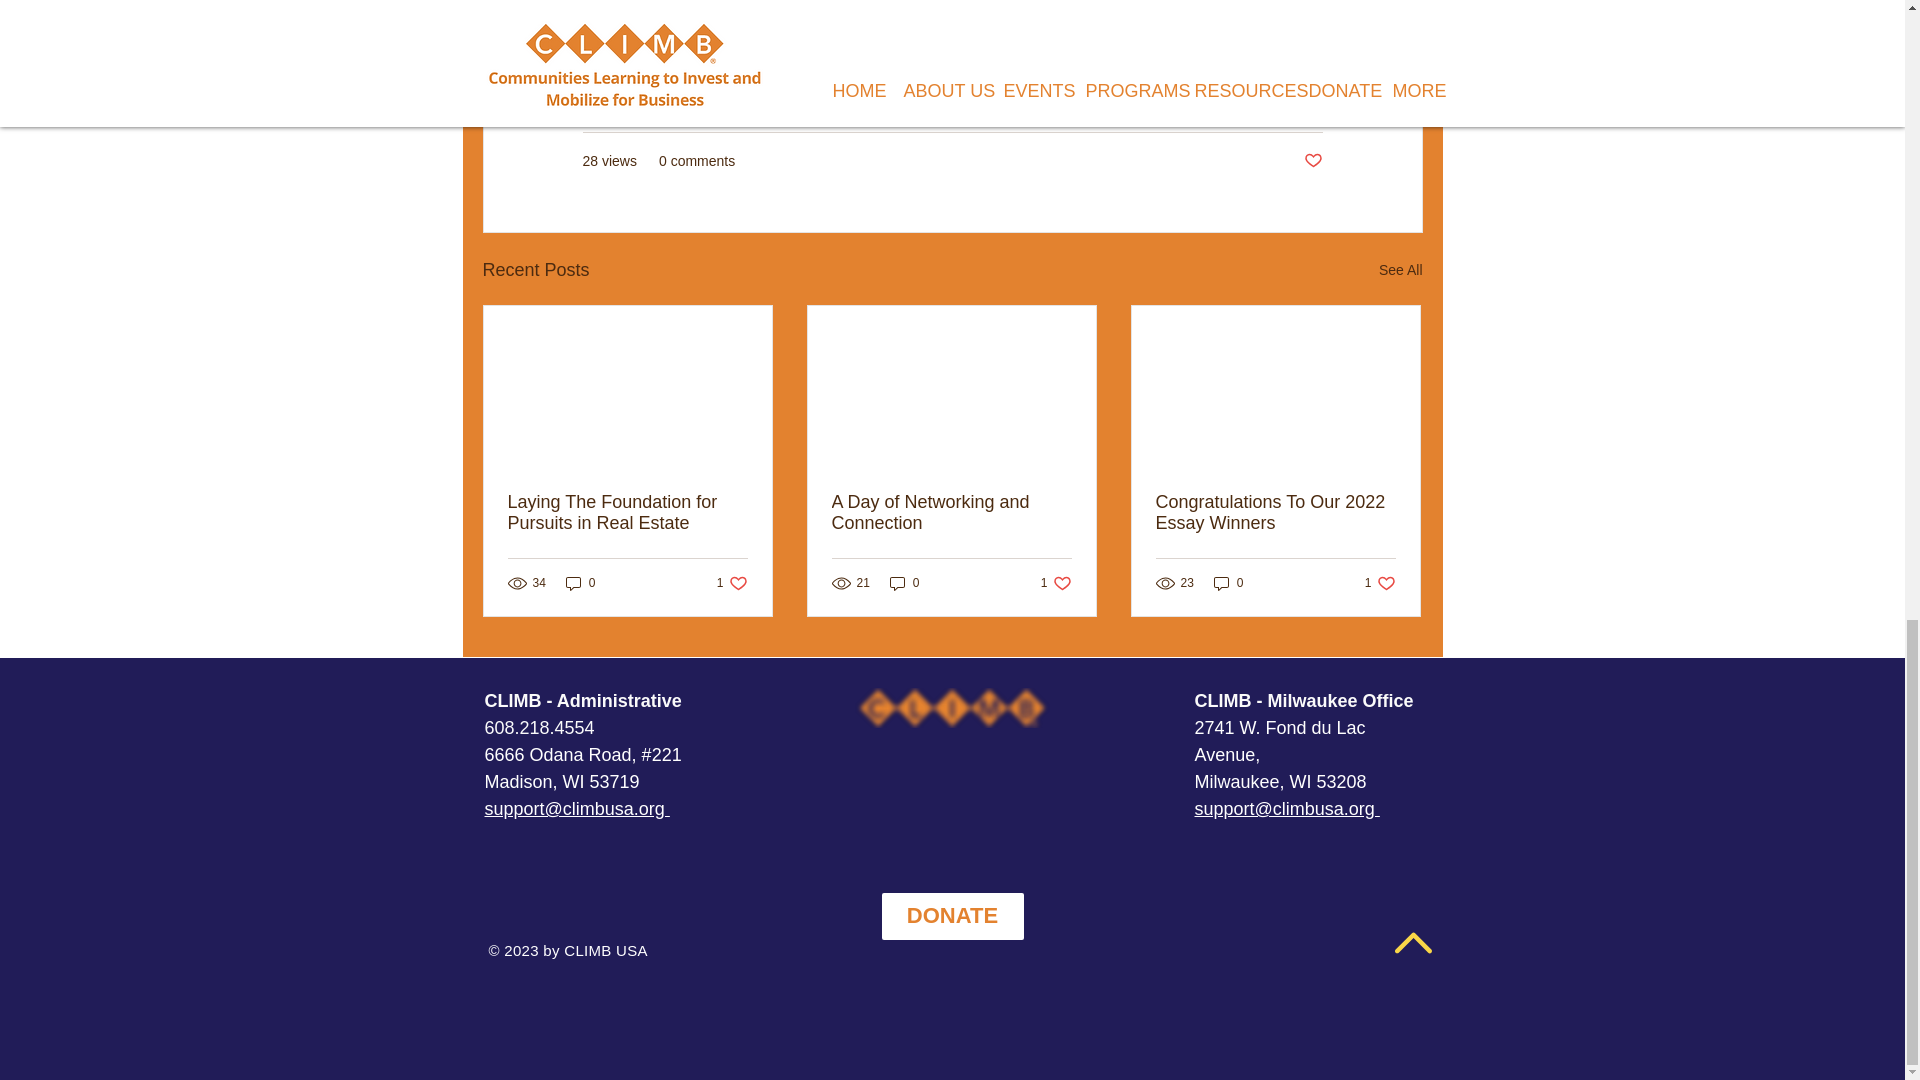 The image size is (1920, 1080). I want to click on A Day of Networking and Connection, so click(628, 512).